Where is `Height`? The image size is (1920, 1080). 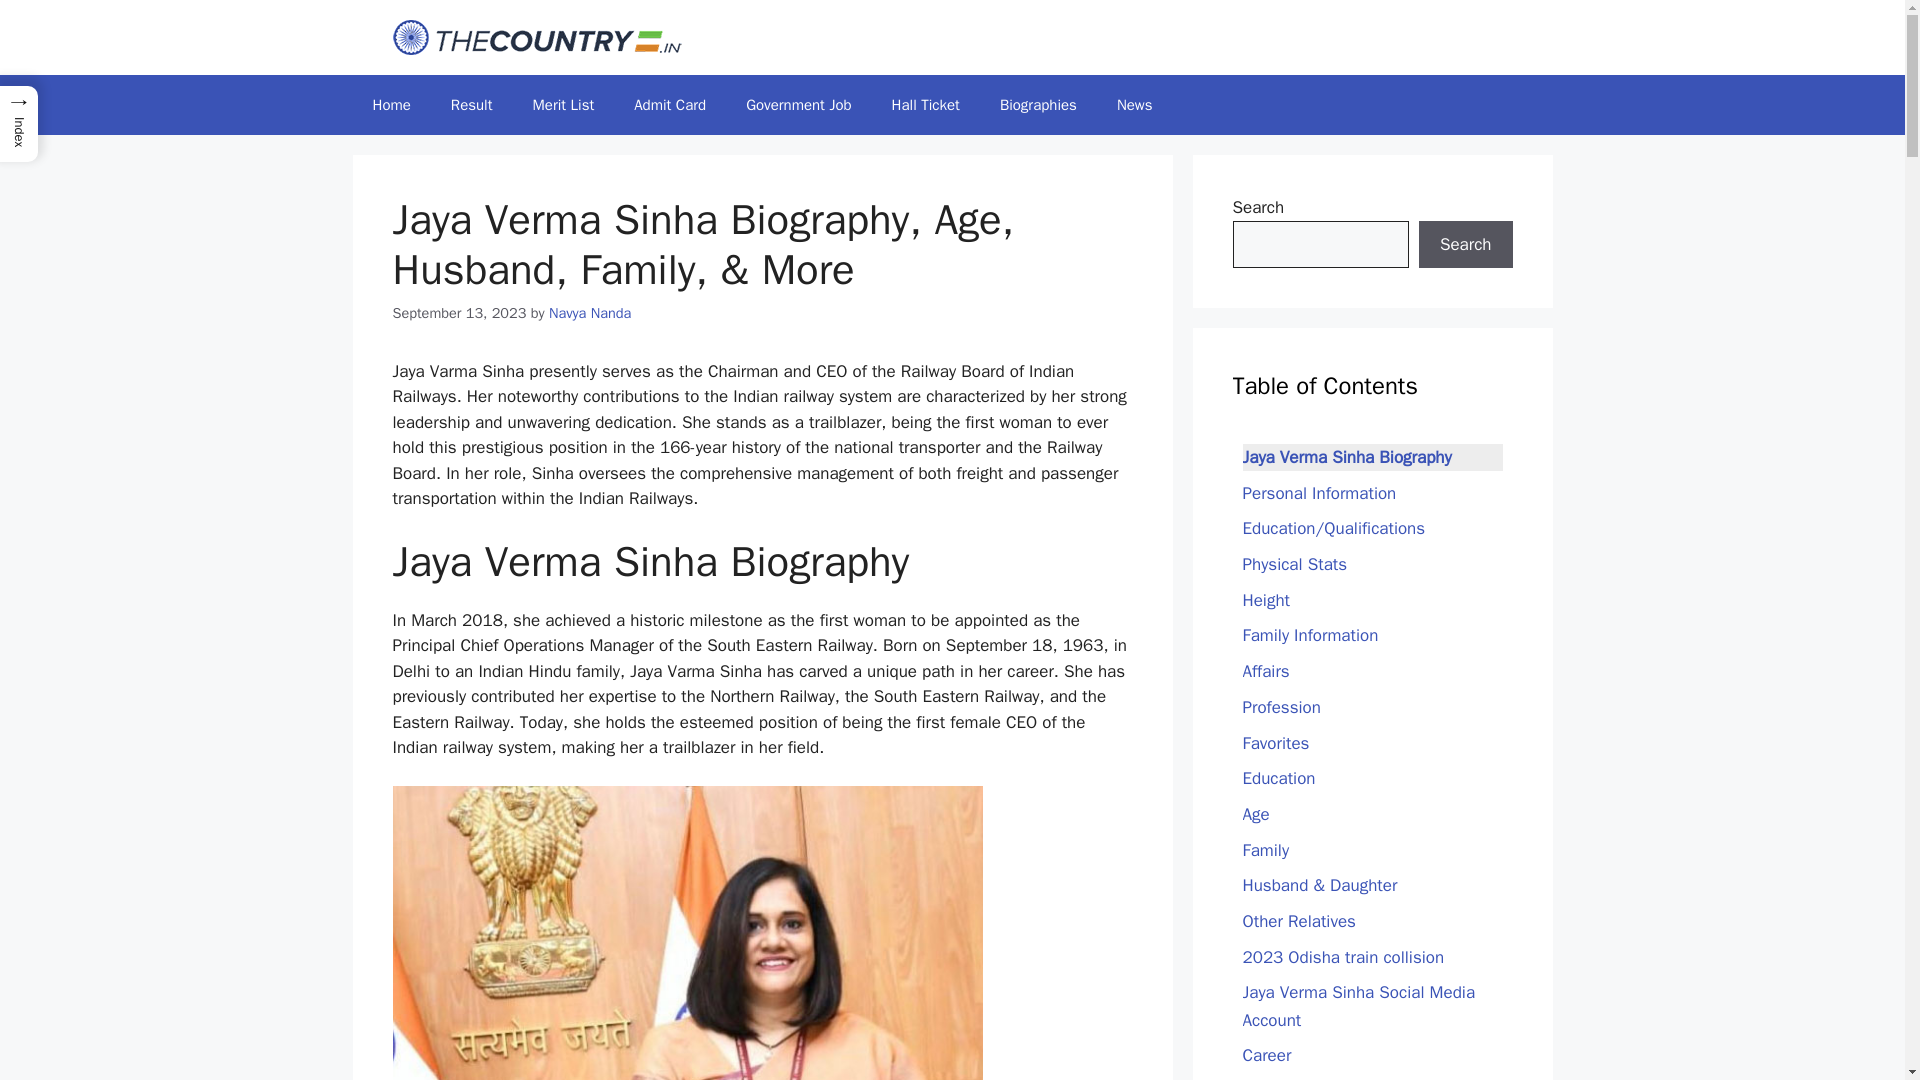 Height is located at coordinates (1266, 600).